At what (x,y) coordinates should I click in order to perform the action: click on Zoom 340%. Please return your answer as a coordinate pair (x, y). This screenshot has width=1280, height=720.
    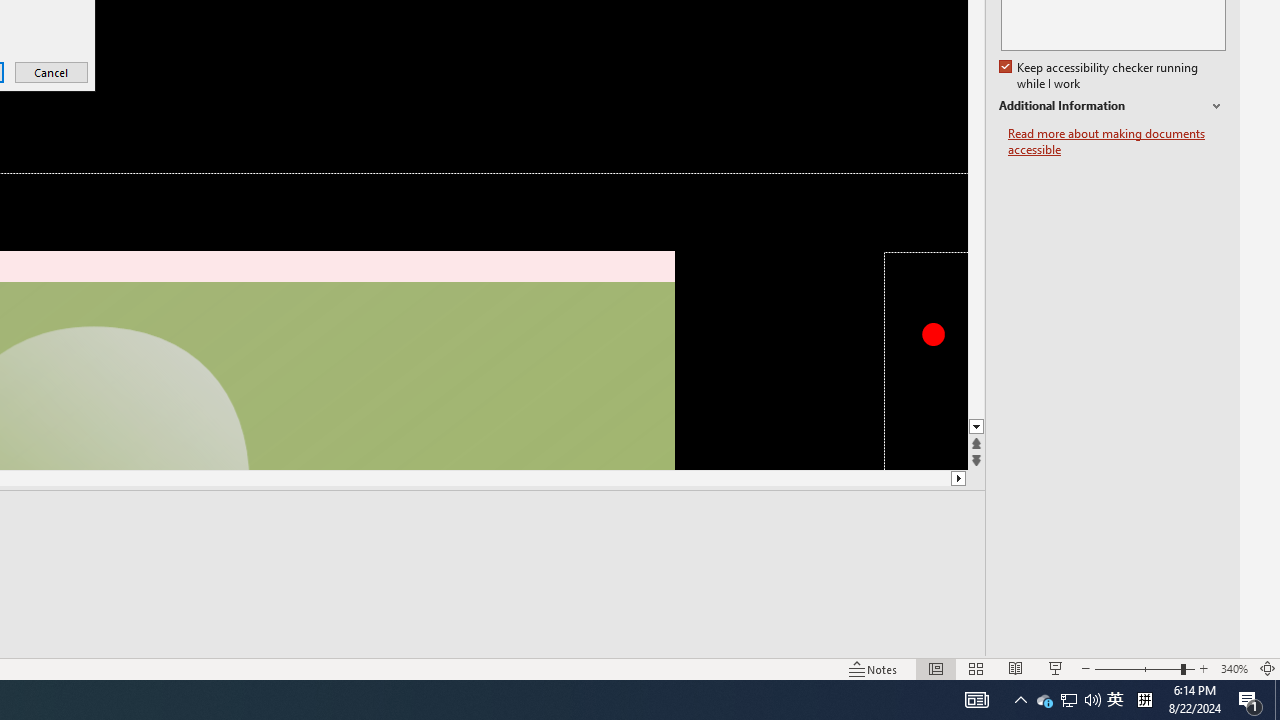
    Looking at the image, I should click on (1234, 668).